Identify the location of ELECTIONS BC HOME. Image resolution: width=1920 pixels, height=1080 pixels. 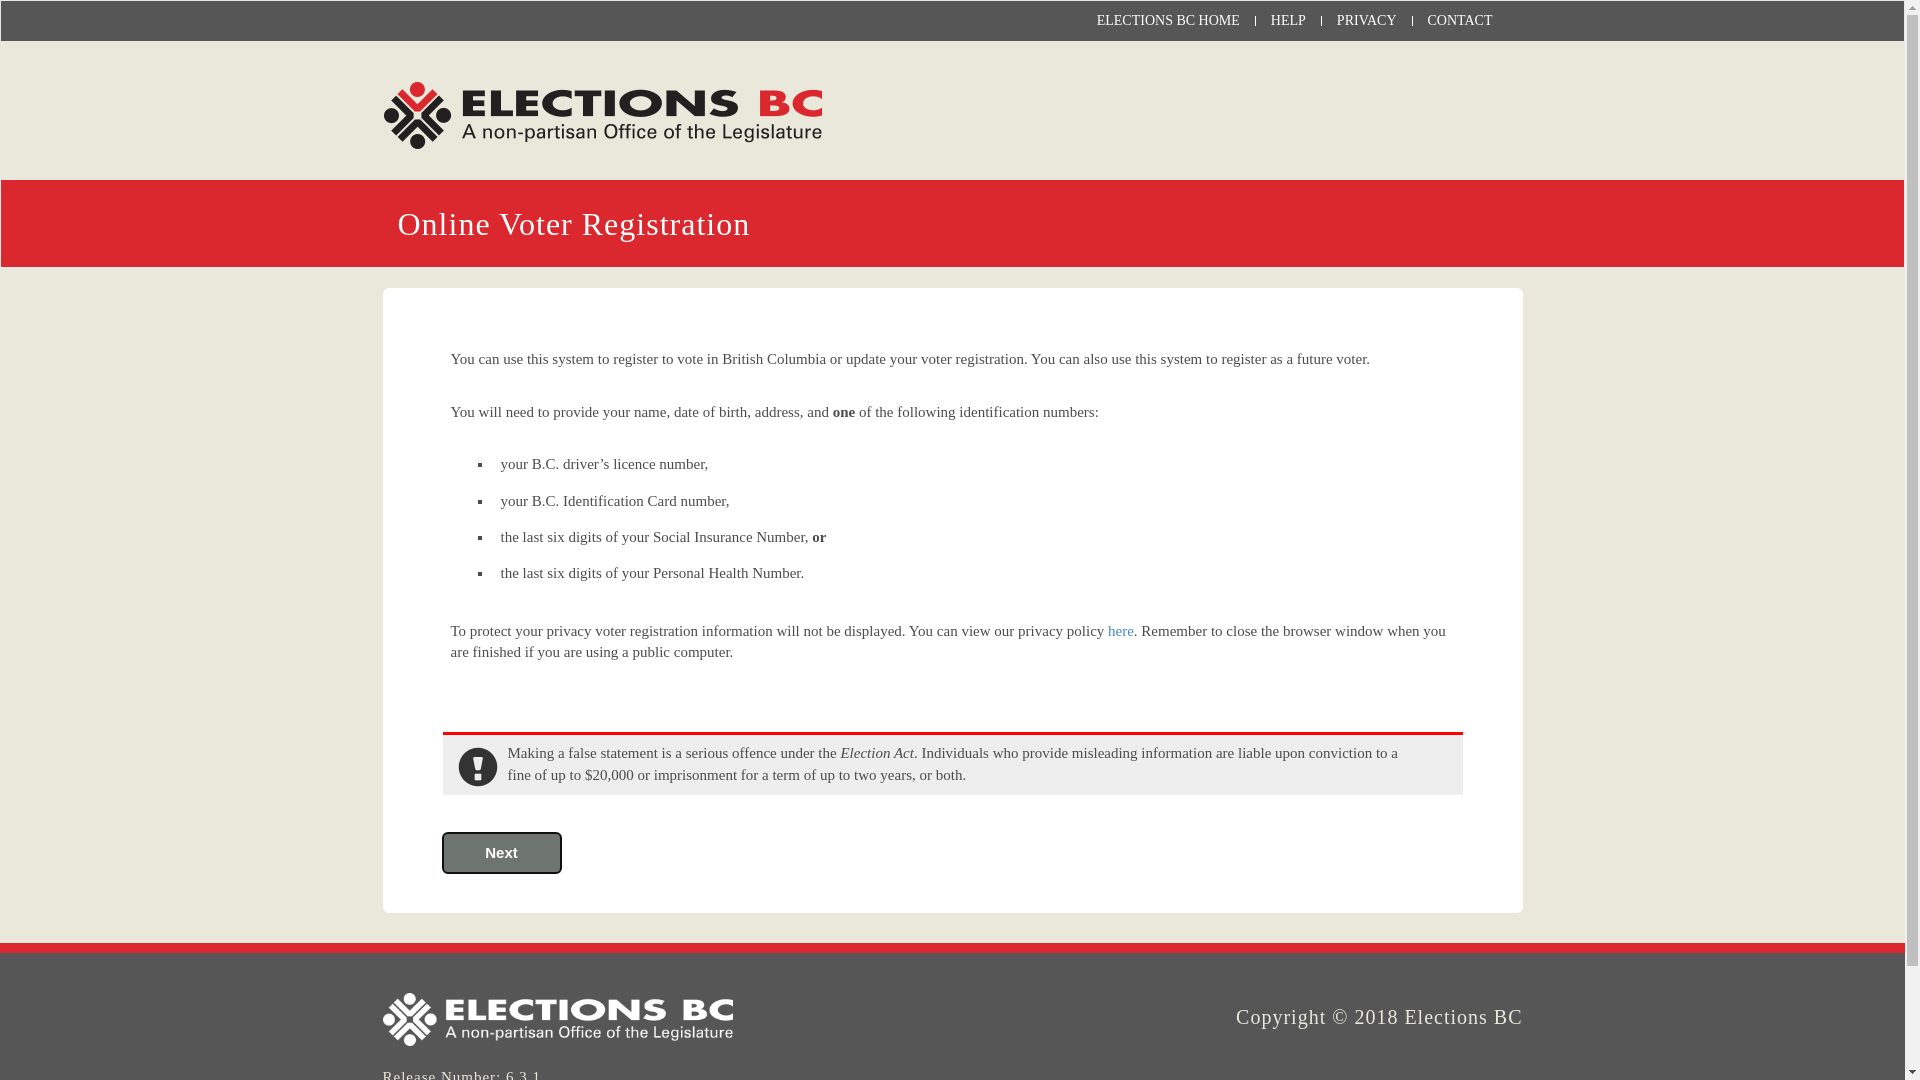
(1168, 21).